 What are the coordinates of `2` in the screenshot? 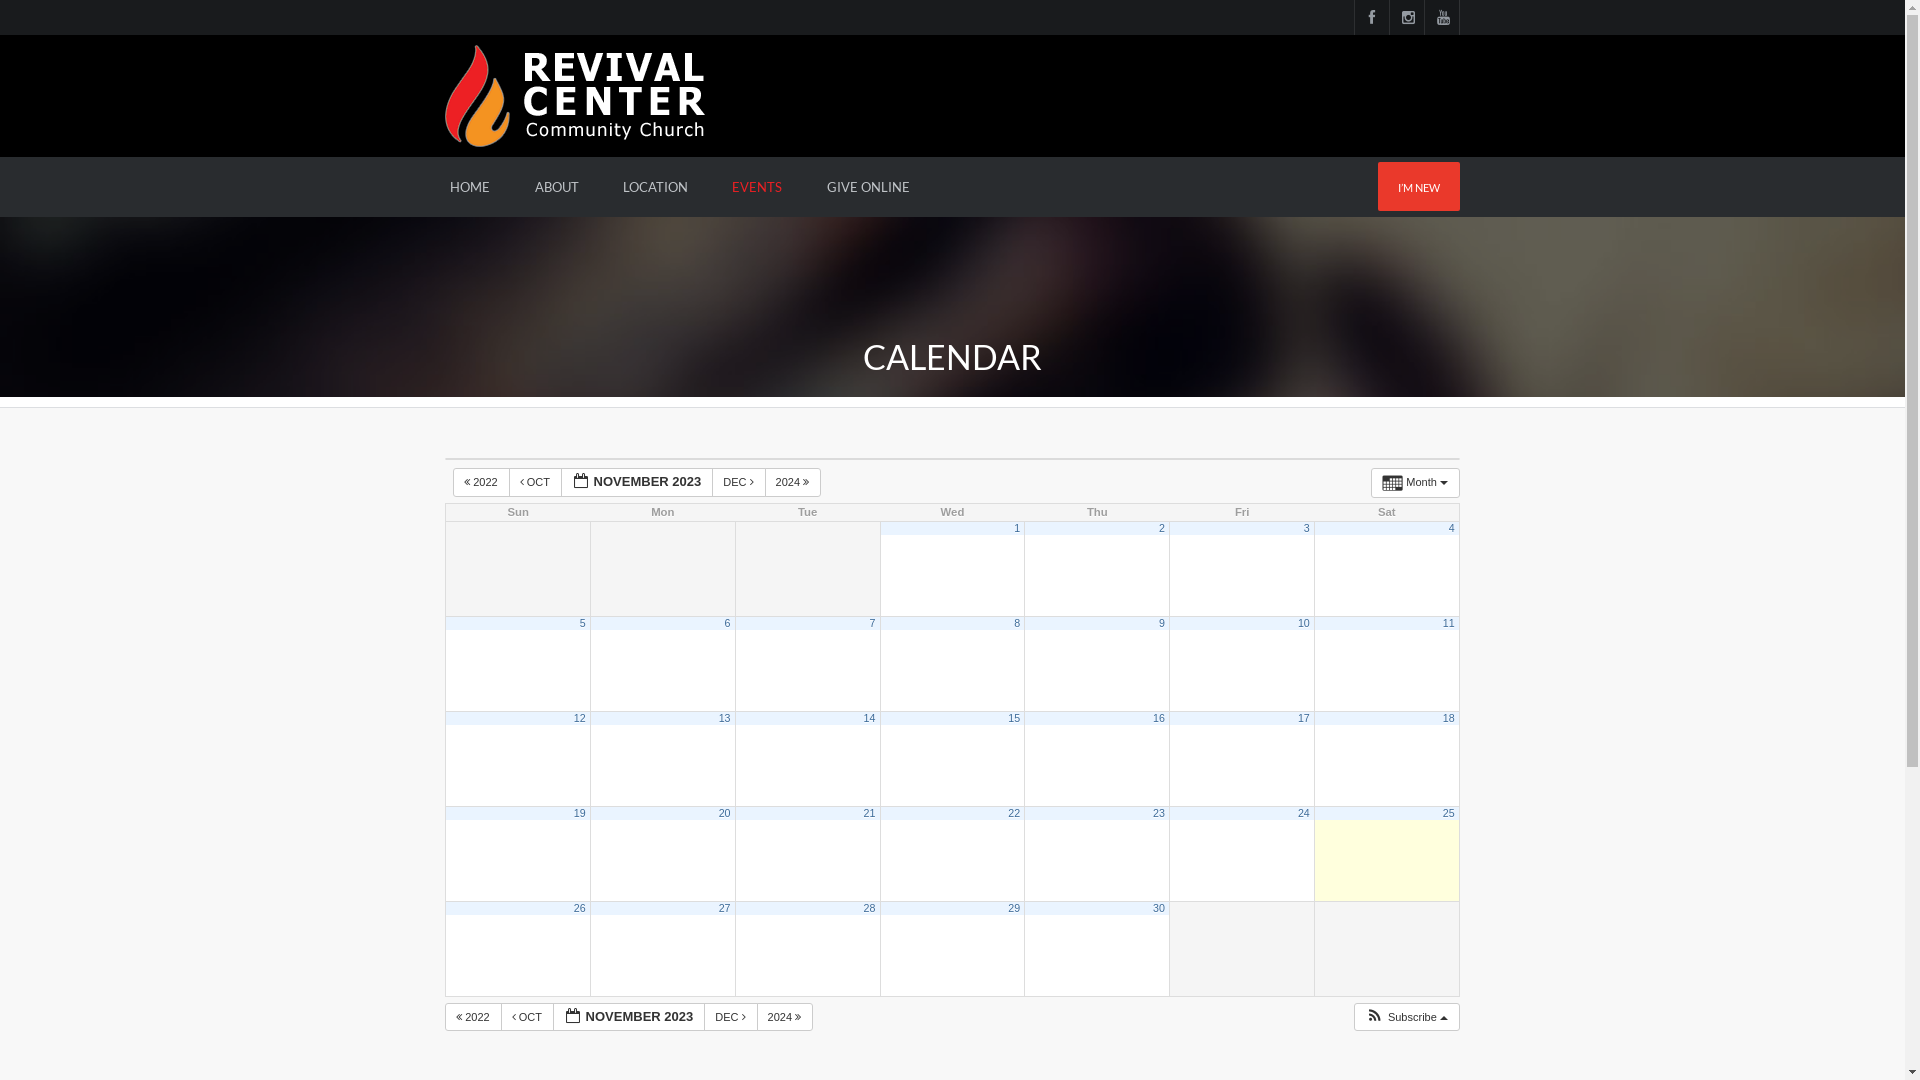 It's located at (1162, 528).